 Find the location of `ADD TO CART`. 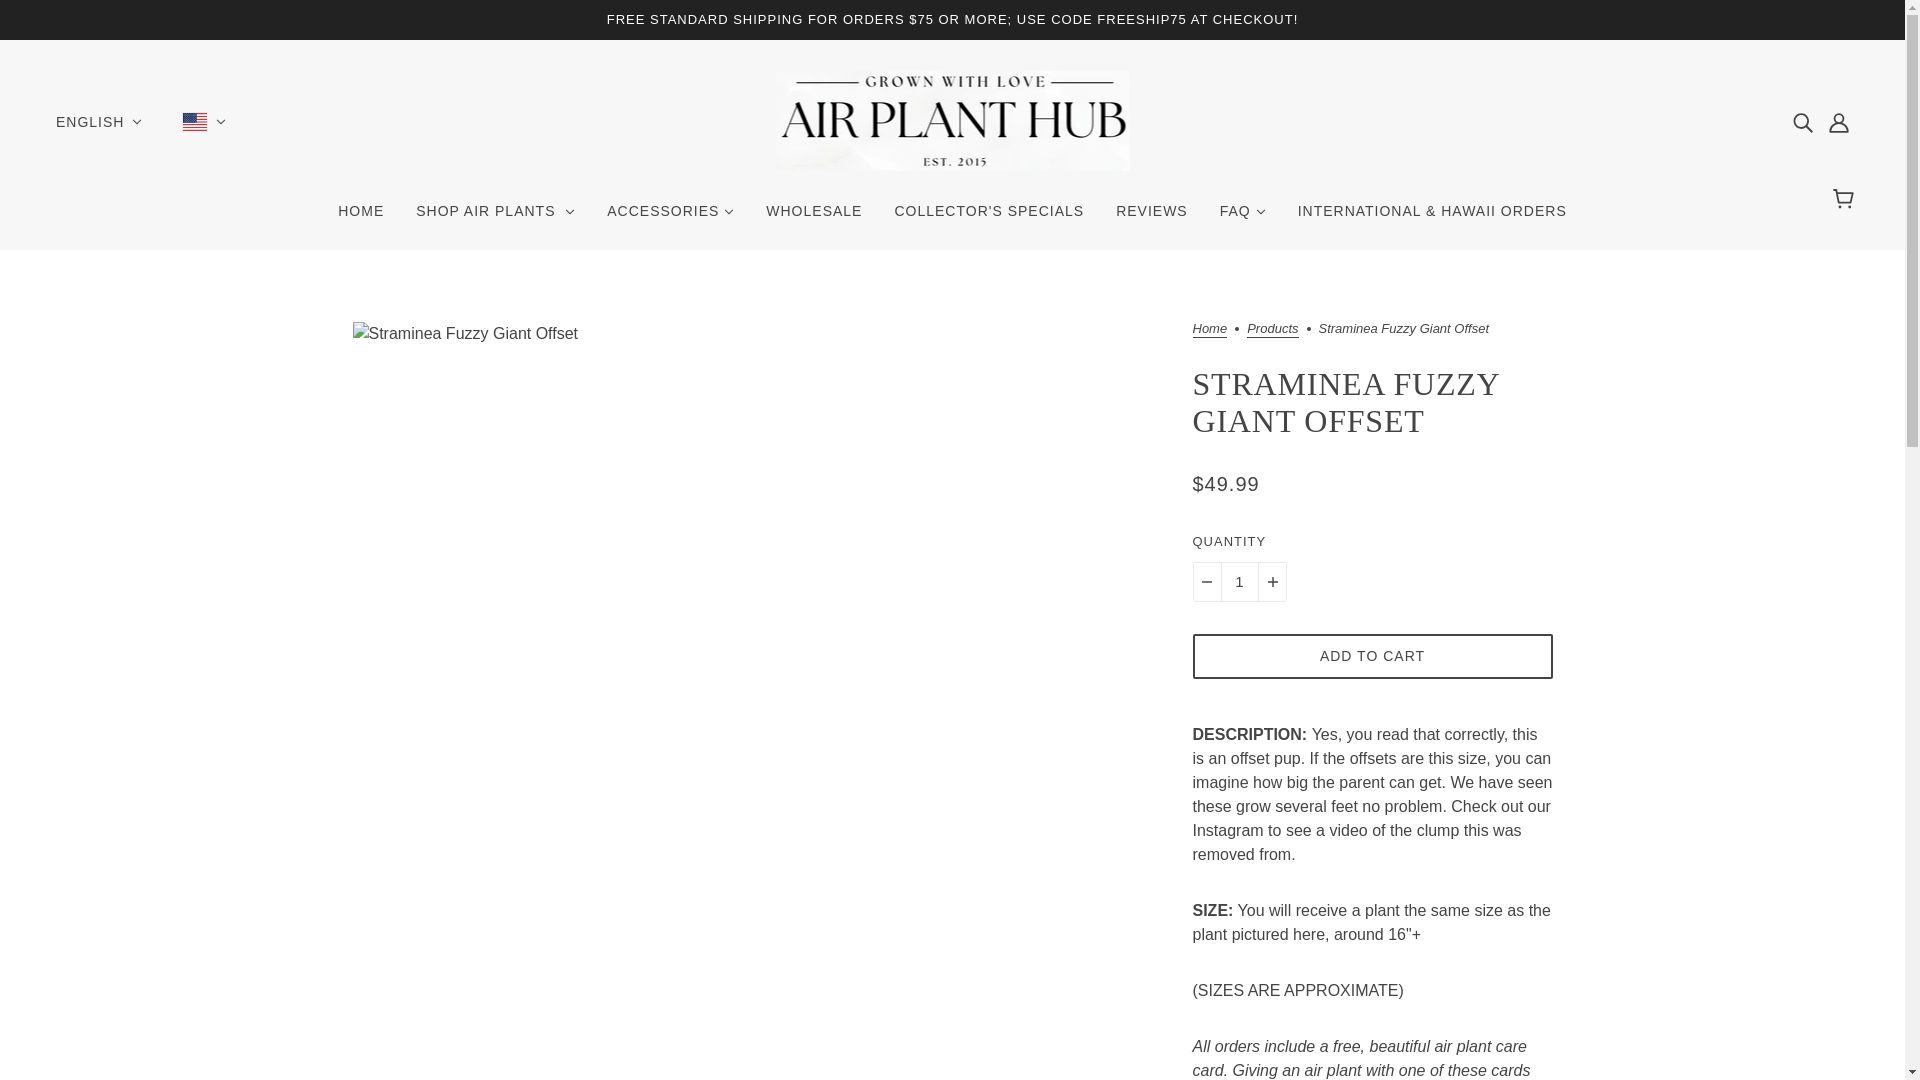

ADD TO CART is located at coordinates (1372, 656).